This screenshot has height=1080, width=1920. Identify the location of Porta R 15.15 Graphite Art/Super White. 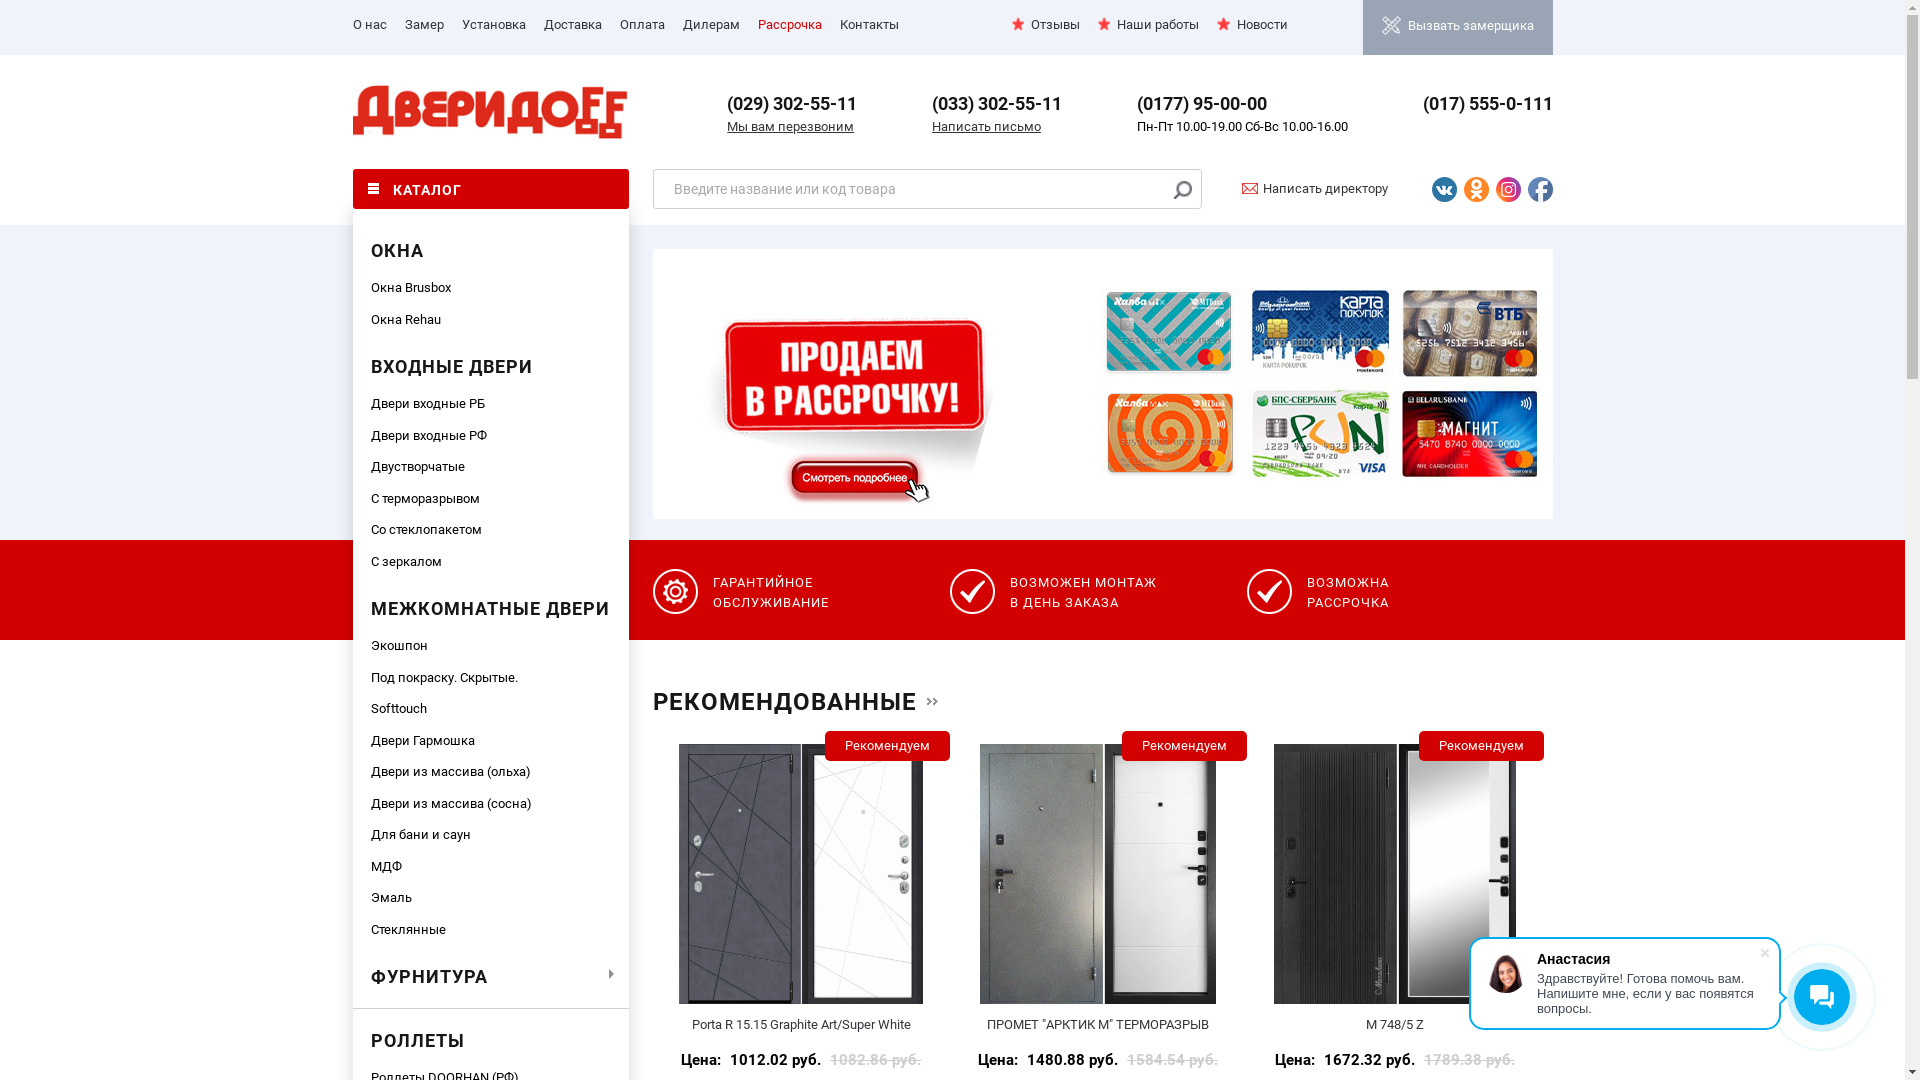
(800, 874).